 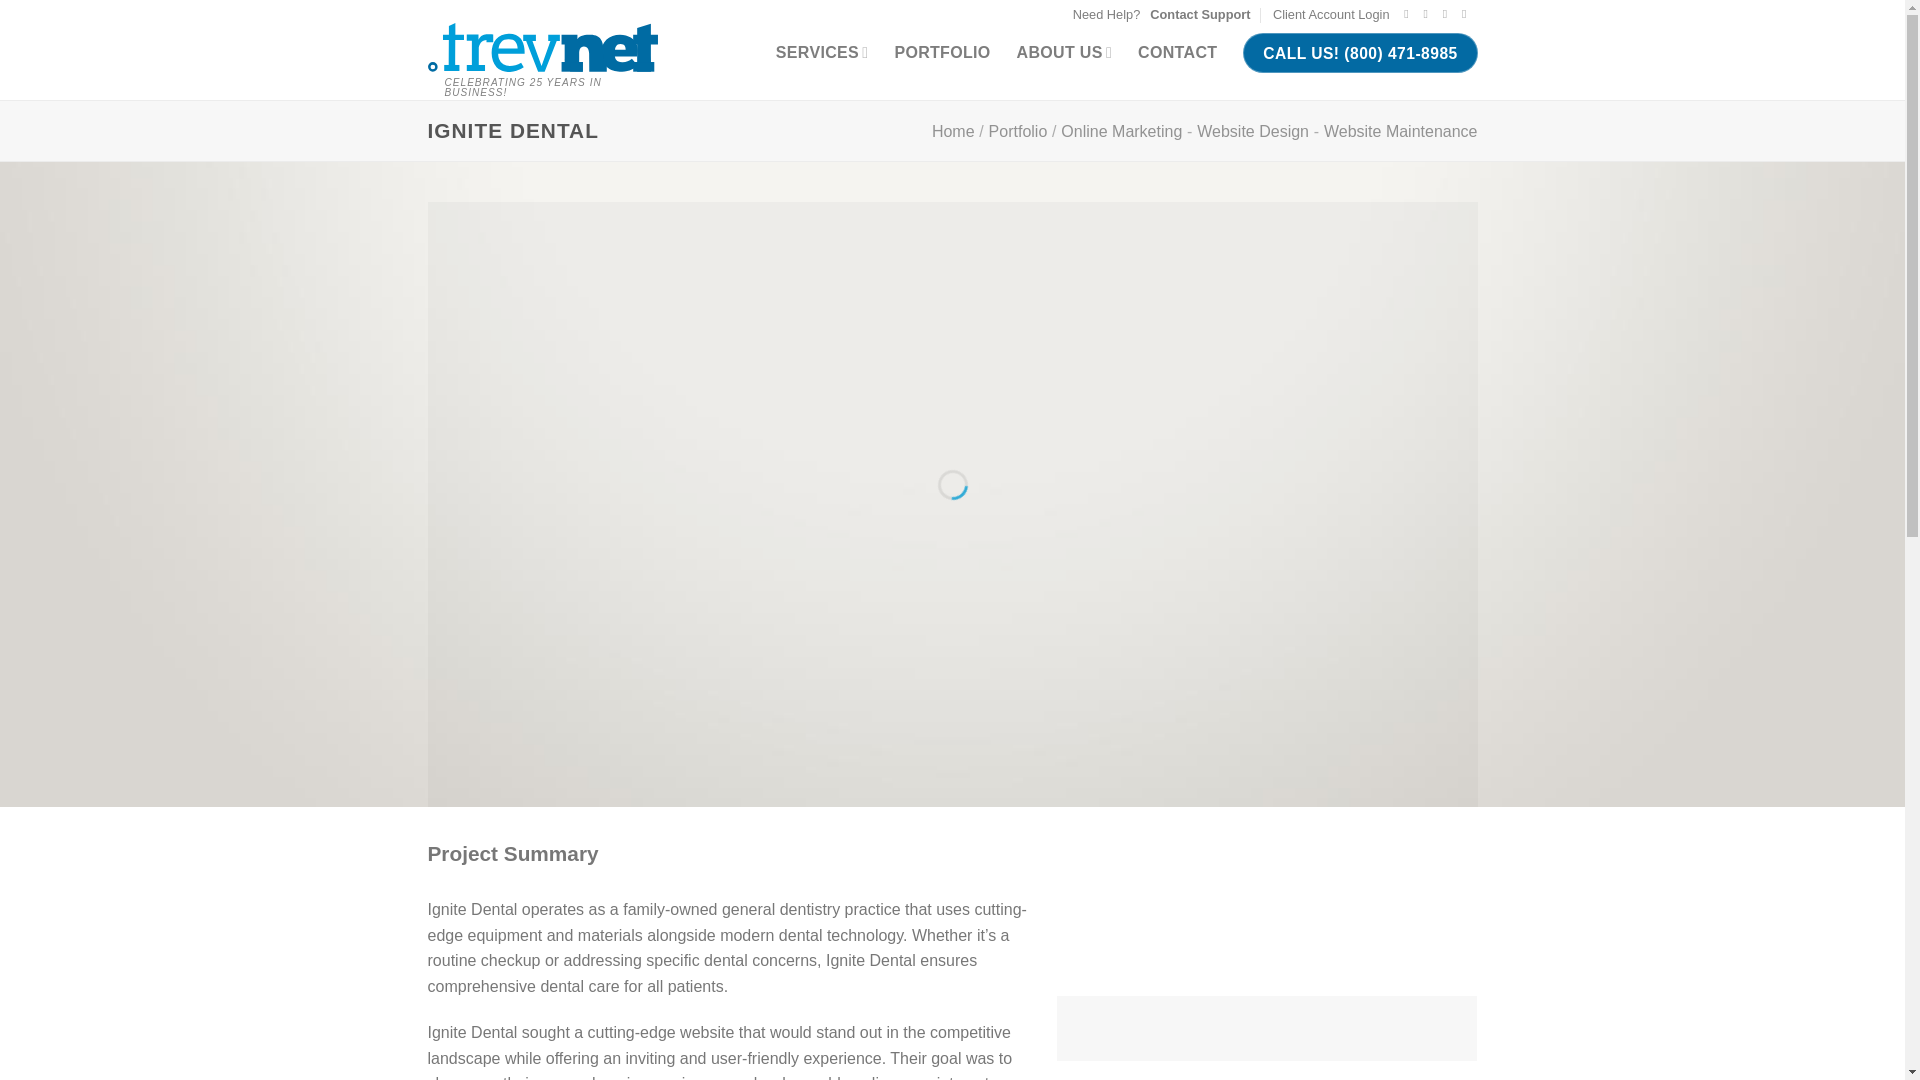 I want to click on Portfolio, so click(x=1018, y=132).